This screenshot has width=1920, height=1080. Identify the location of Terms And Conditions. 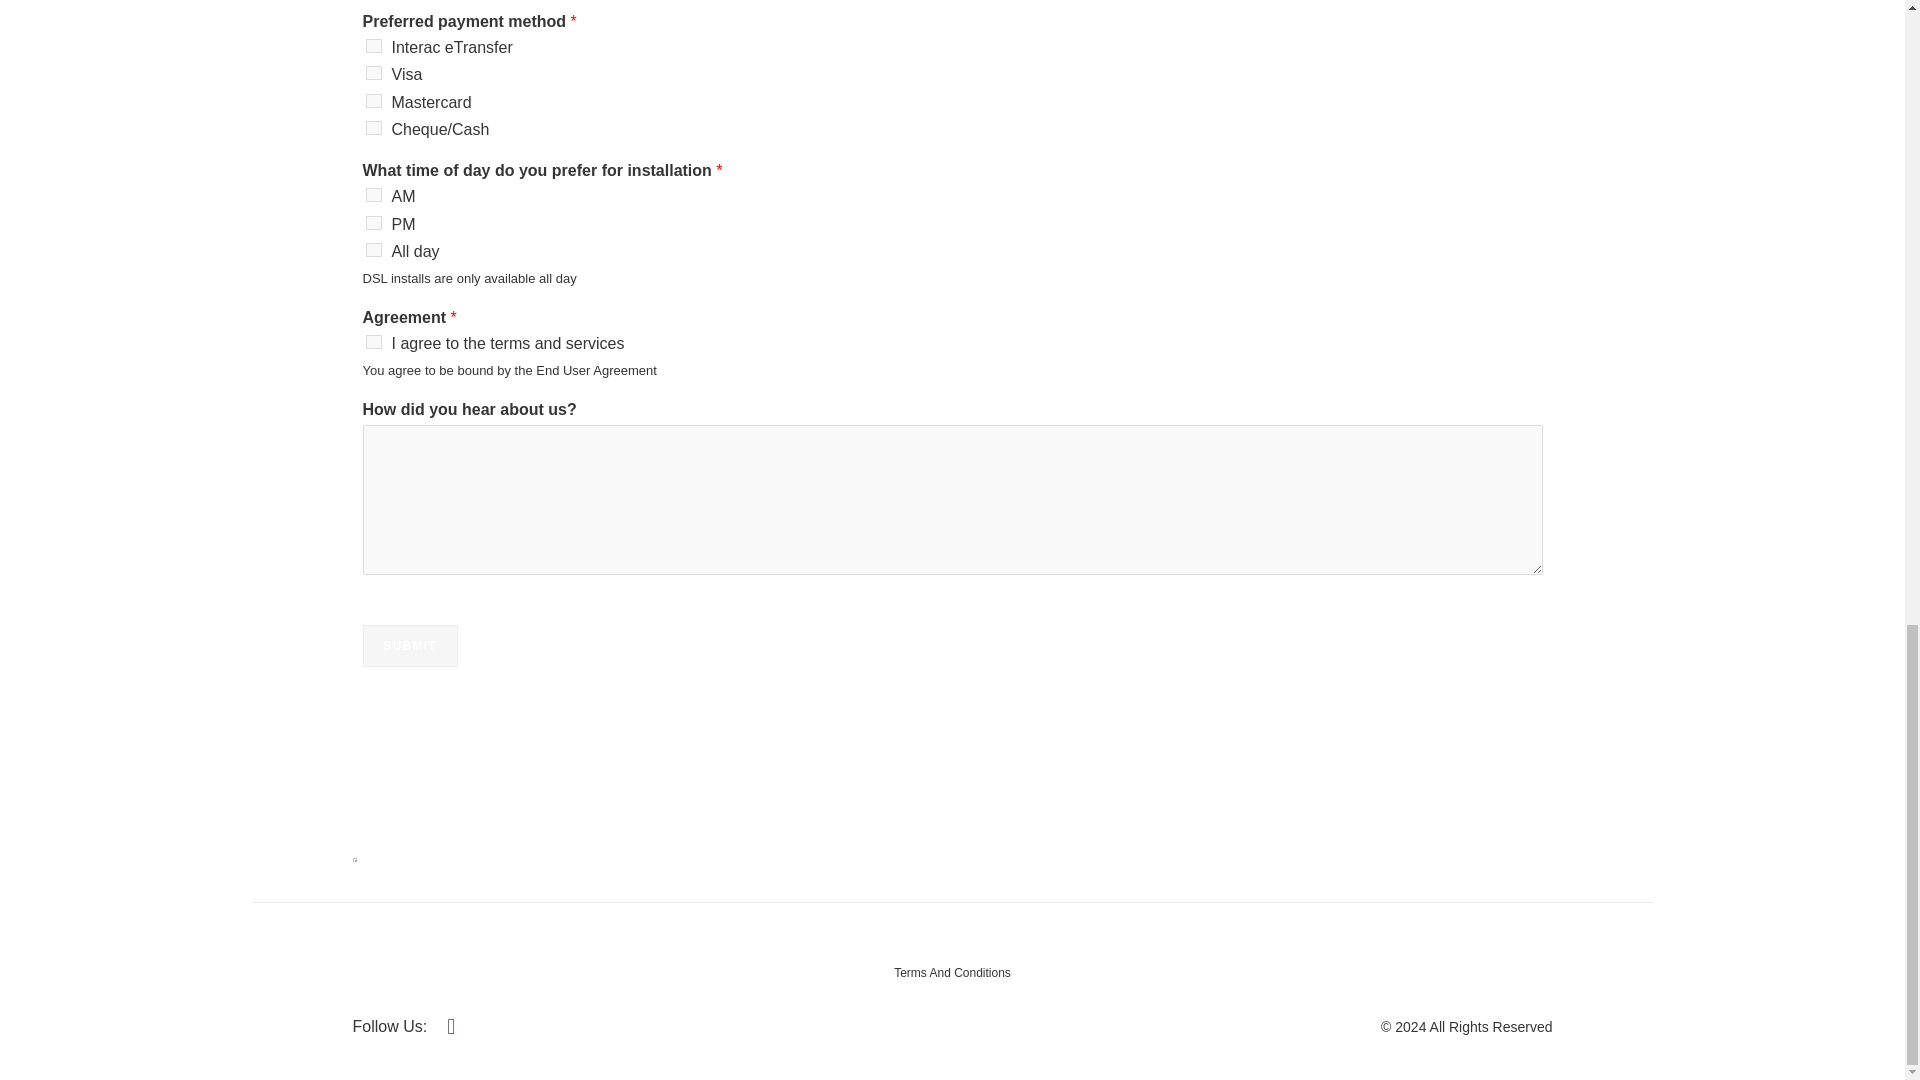
(952, 972).